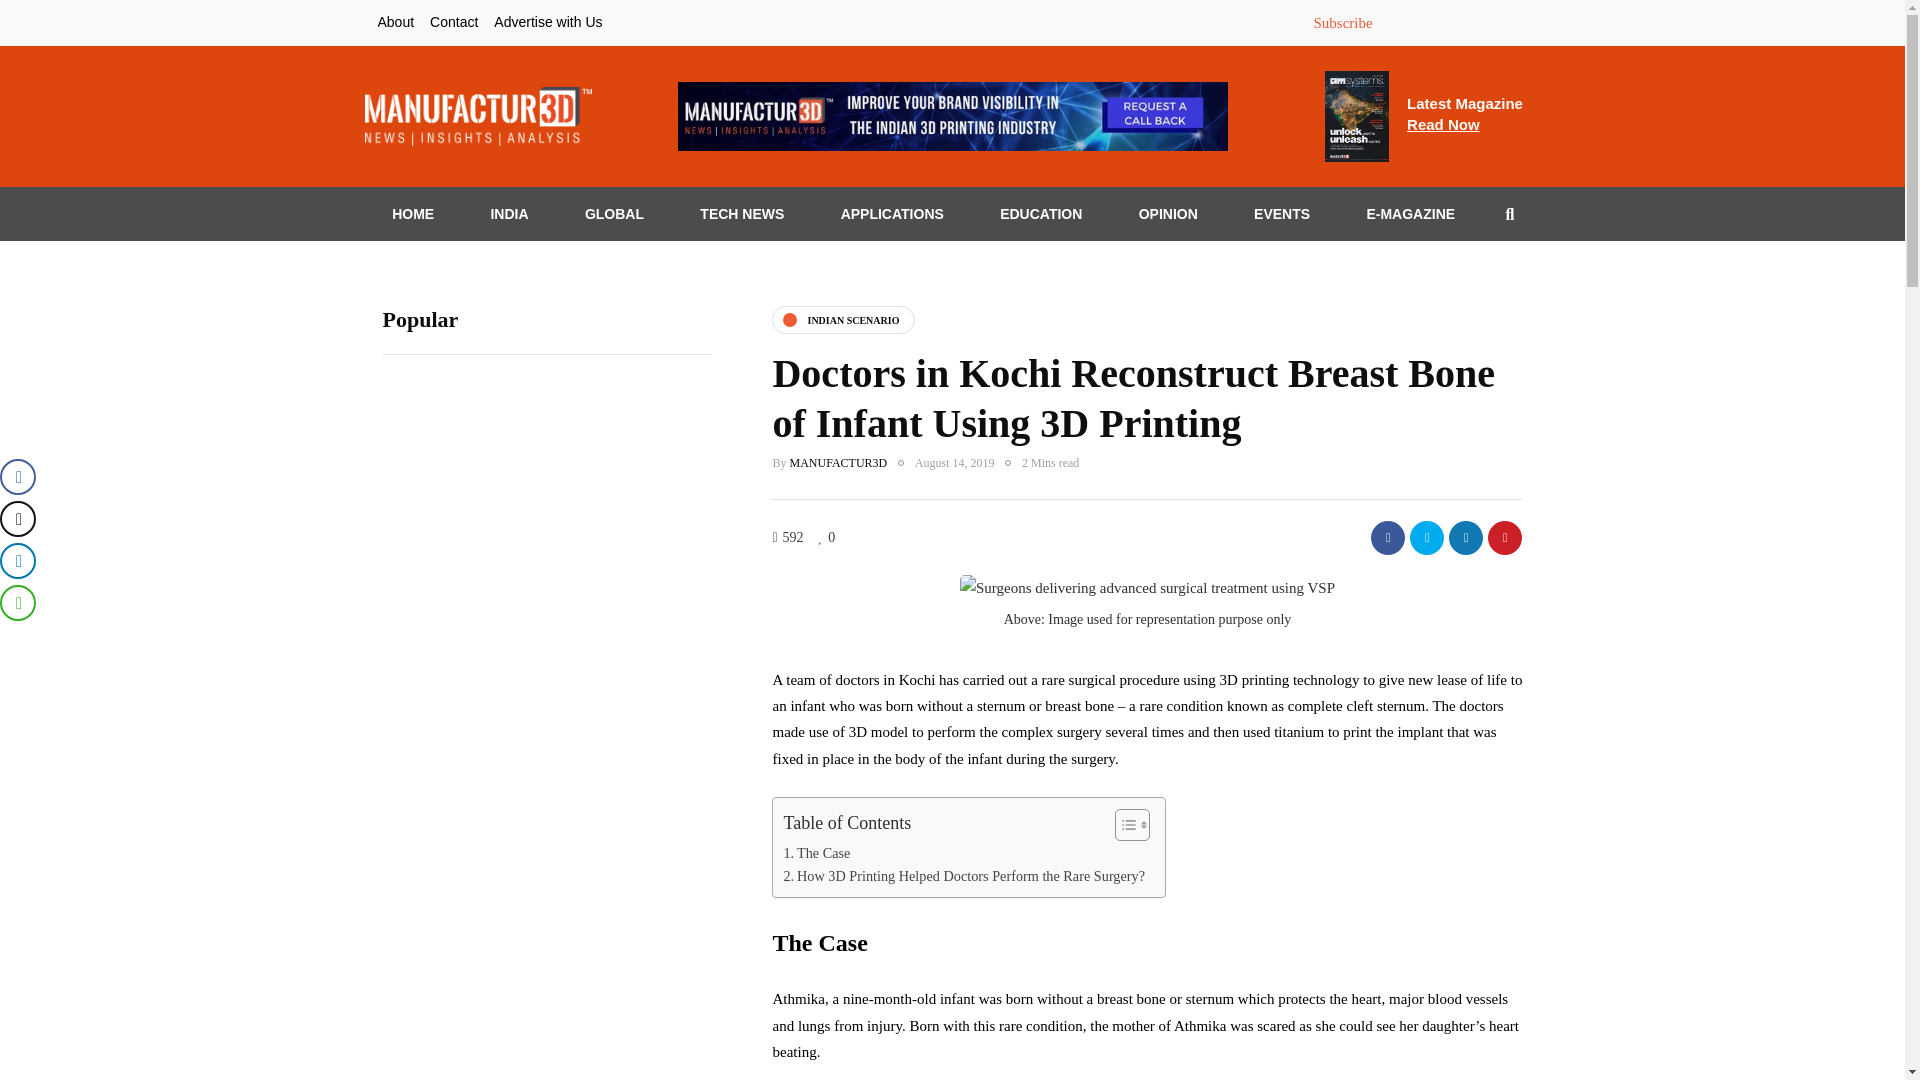 The height and width of the screenshot is (1080, 1920). I want to click on EDUCATION, so click(1042, 213).